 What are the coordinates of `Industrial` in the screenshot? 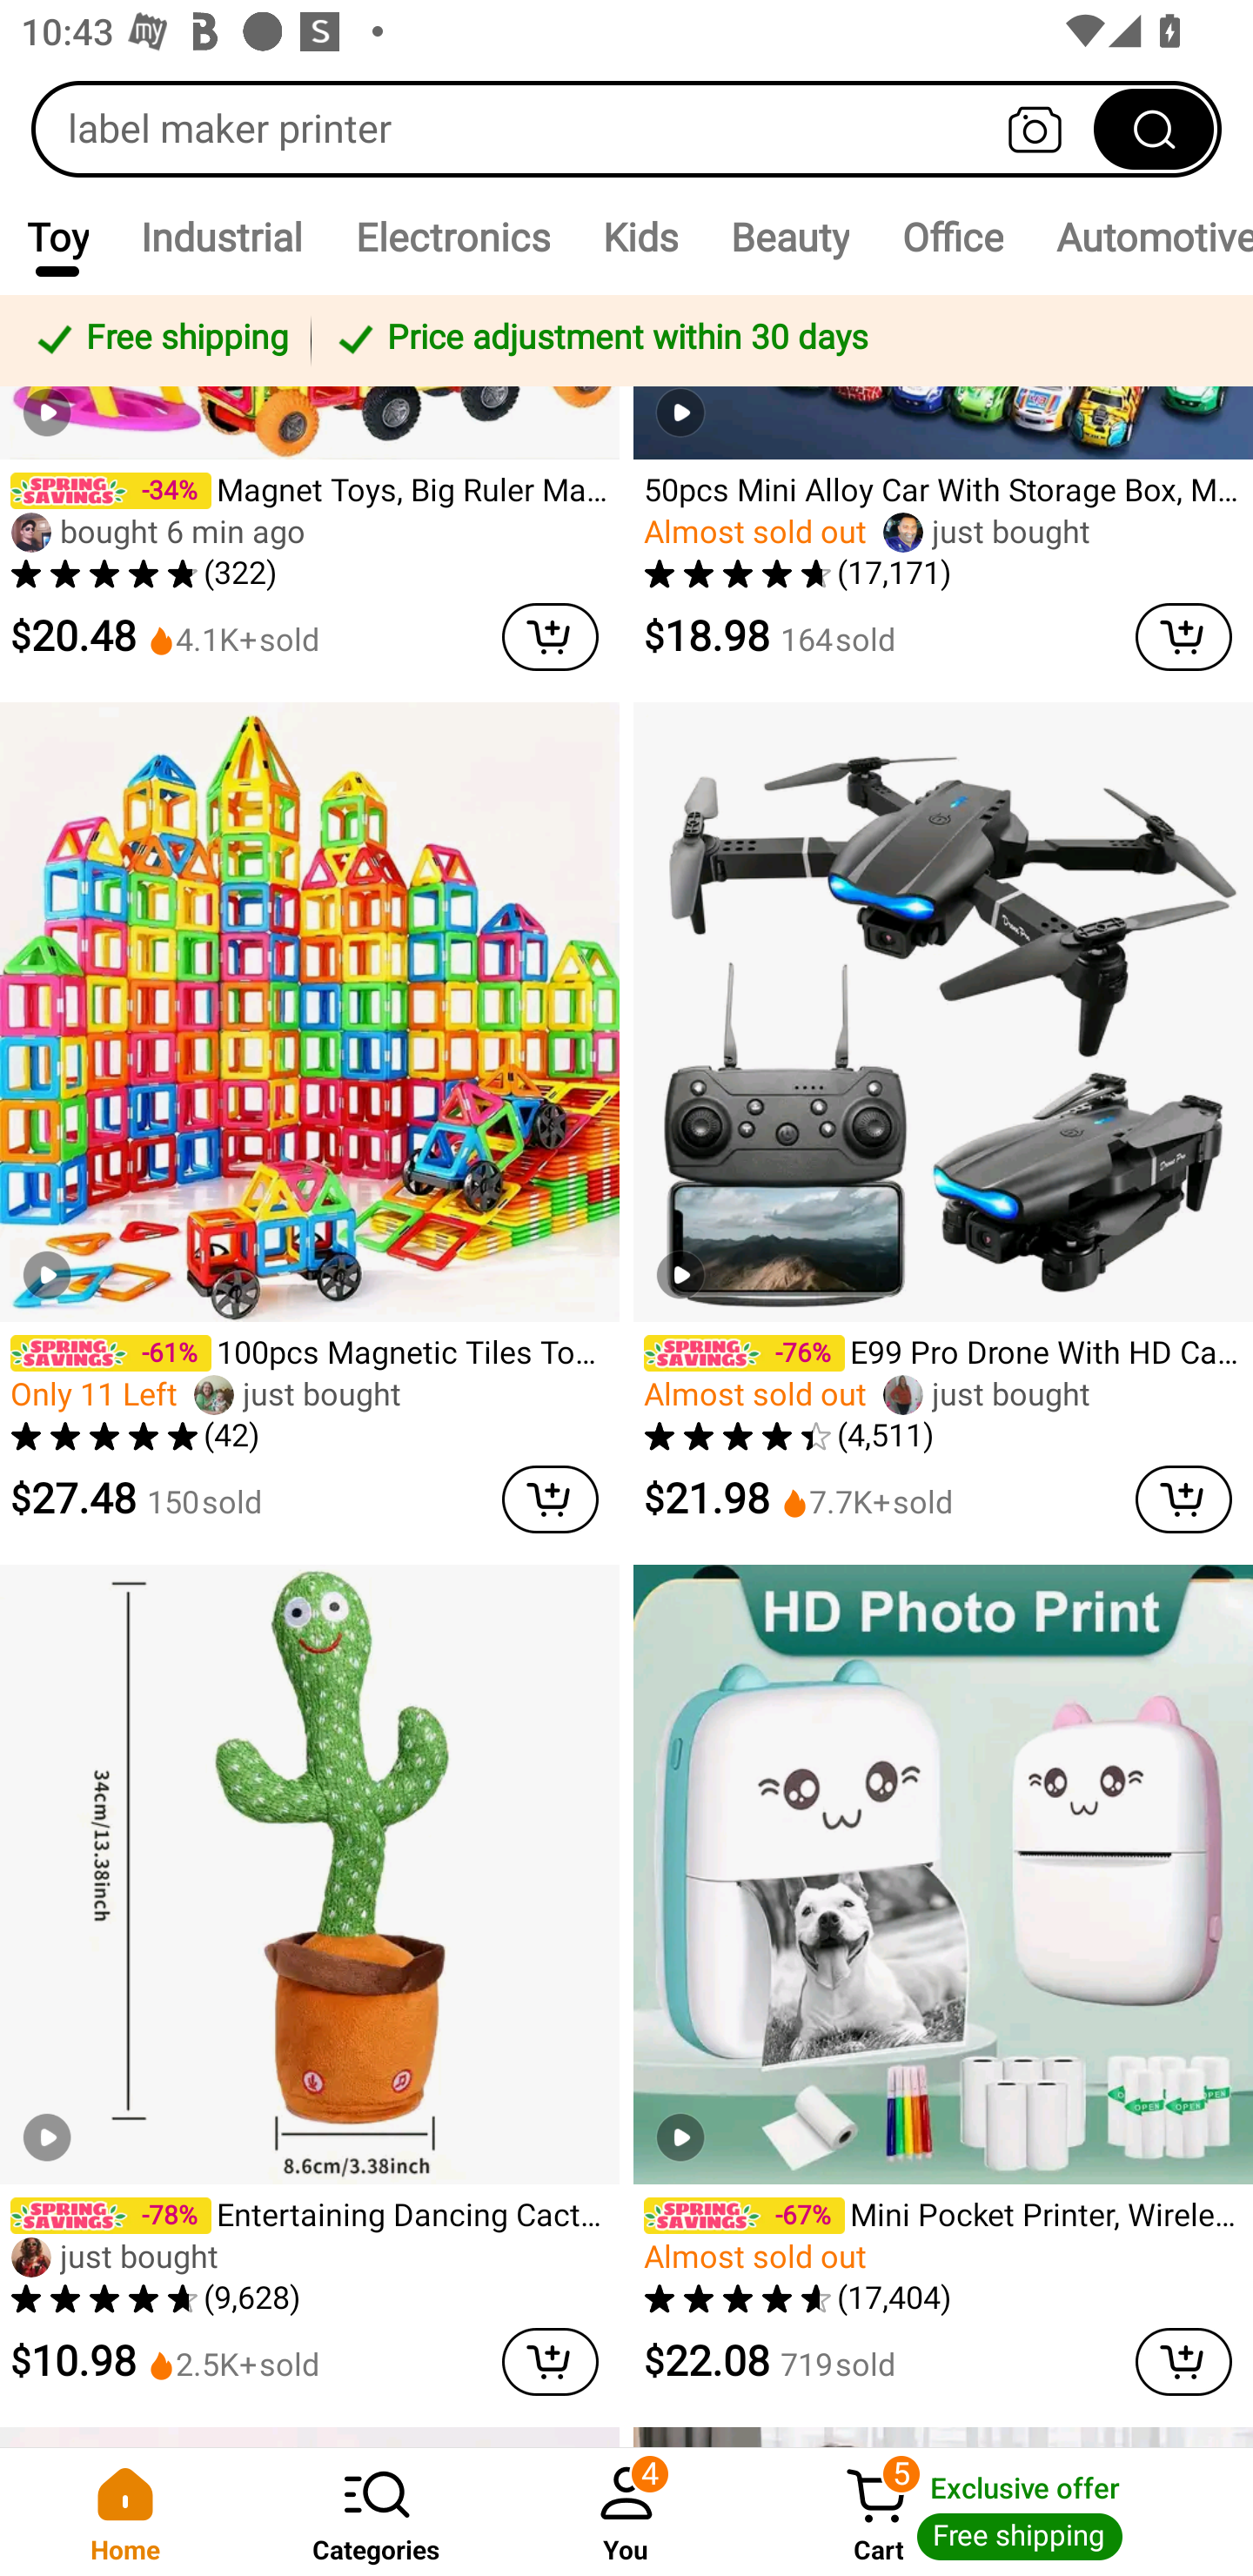 It's located at (221, 237).